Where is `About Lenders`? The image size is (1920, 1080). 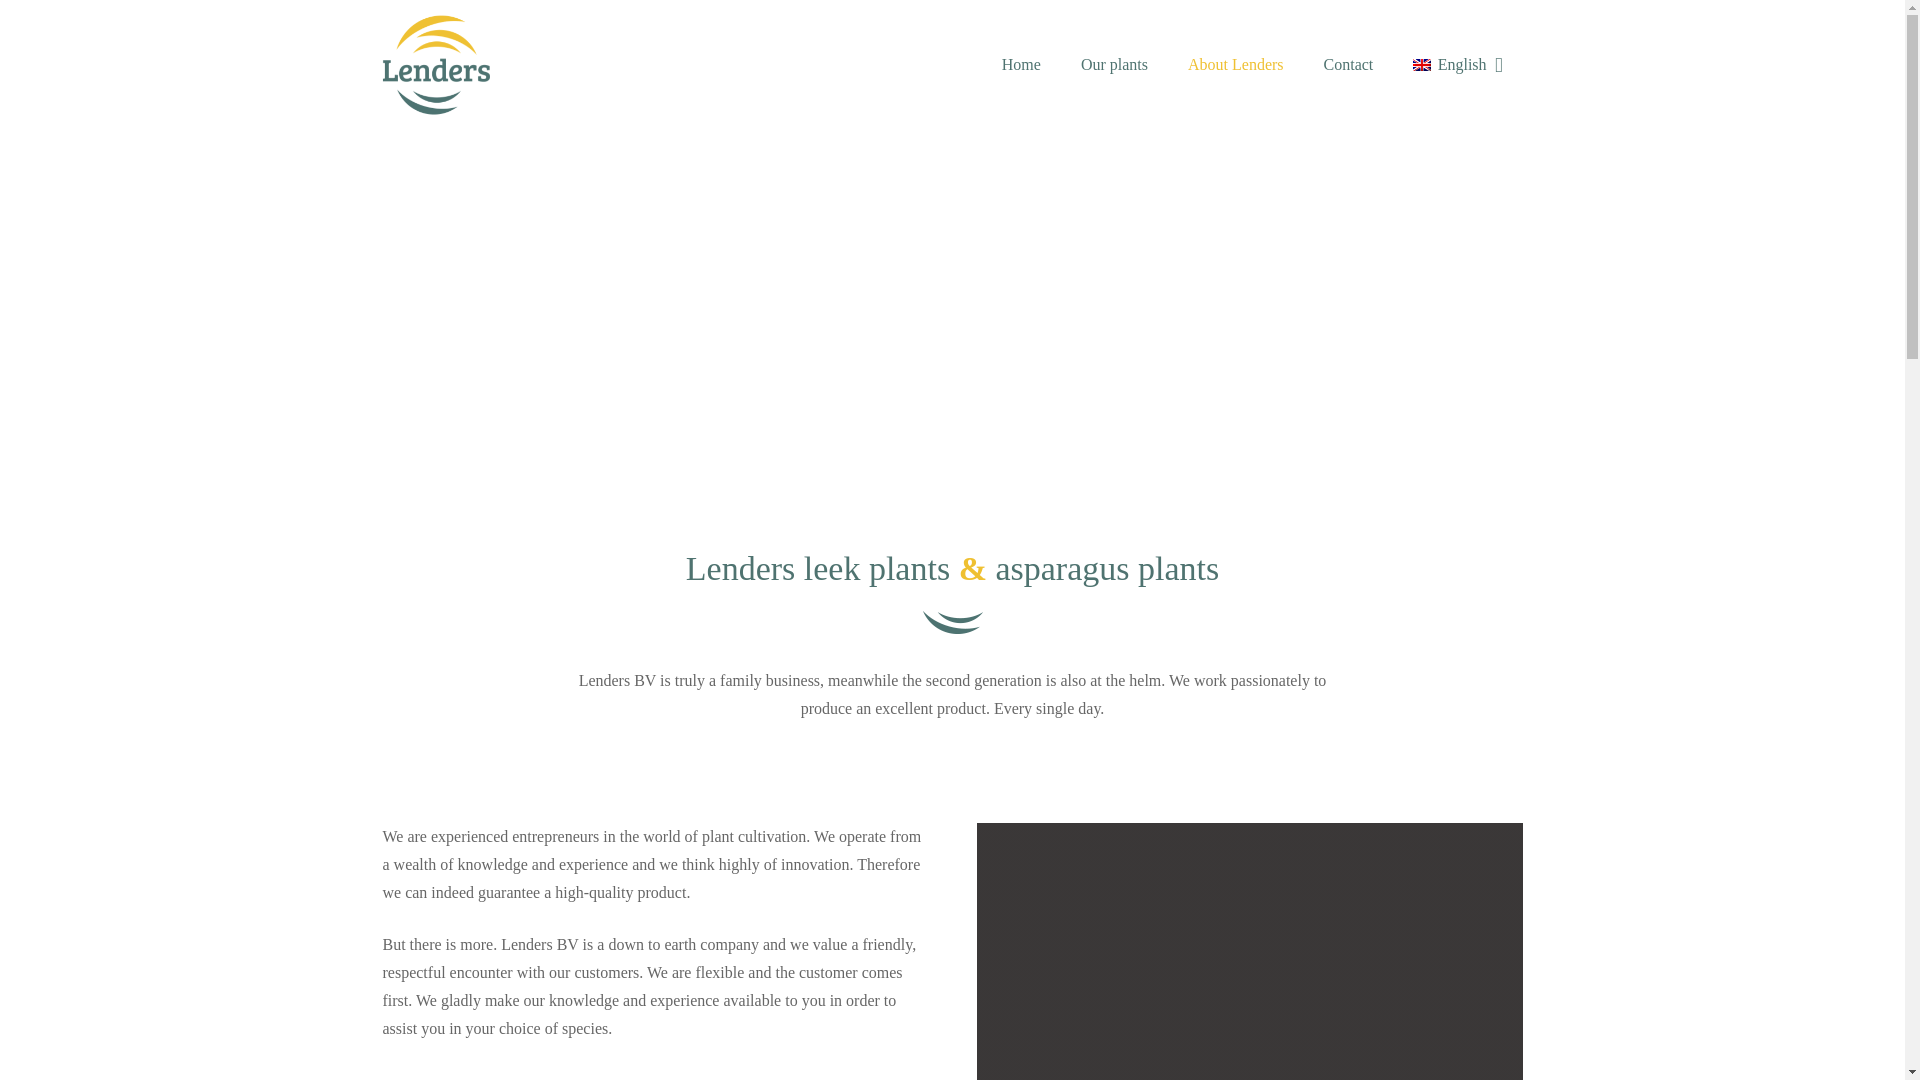
About Lenders is located at coordinates (1235, 64).